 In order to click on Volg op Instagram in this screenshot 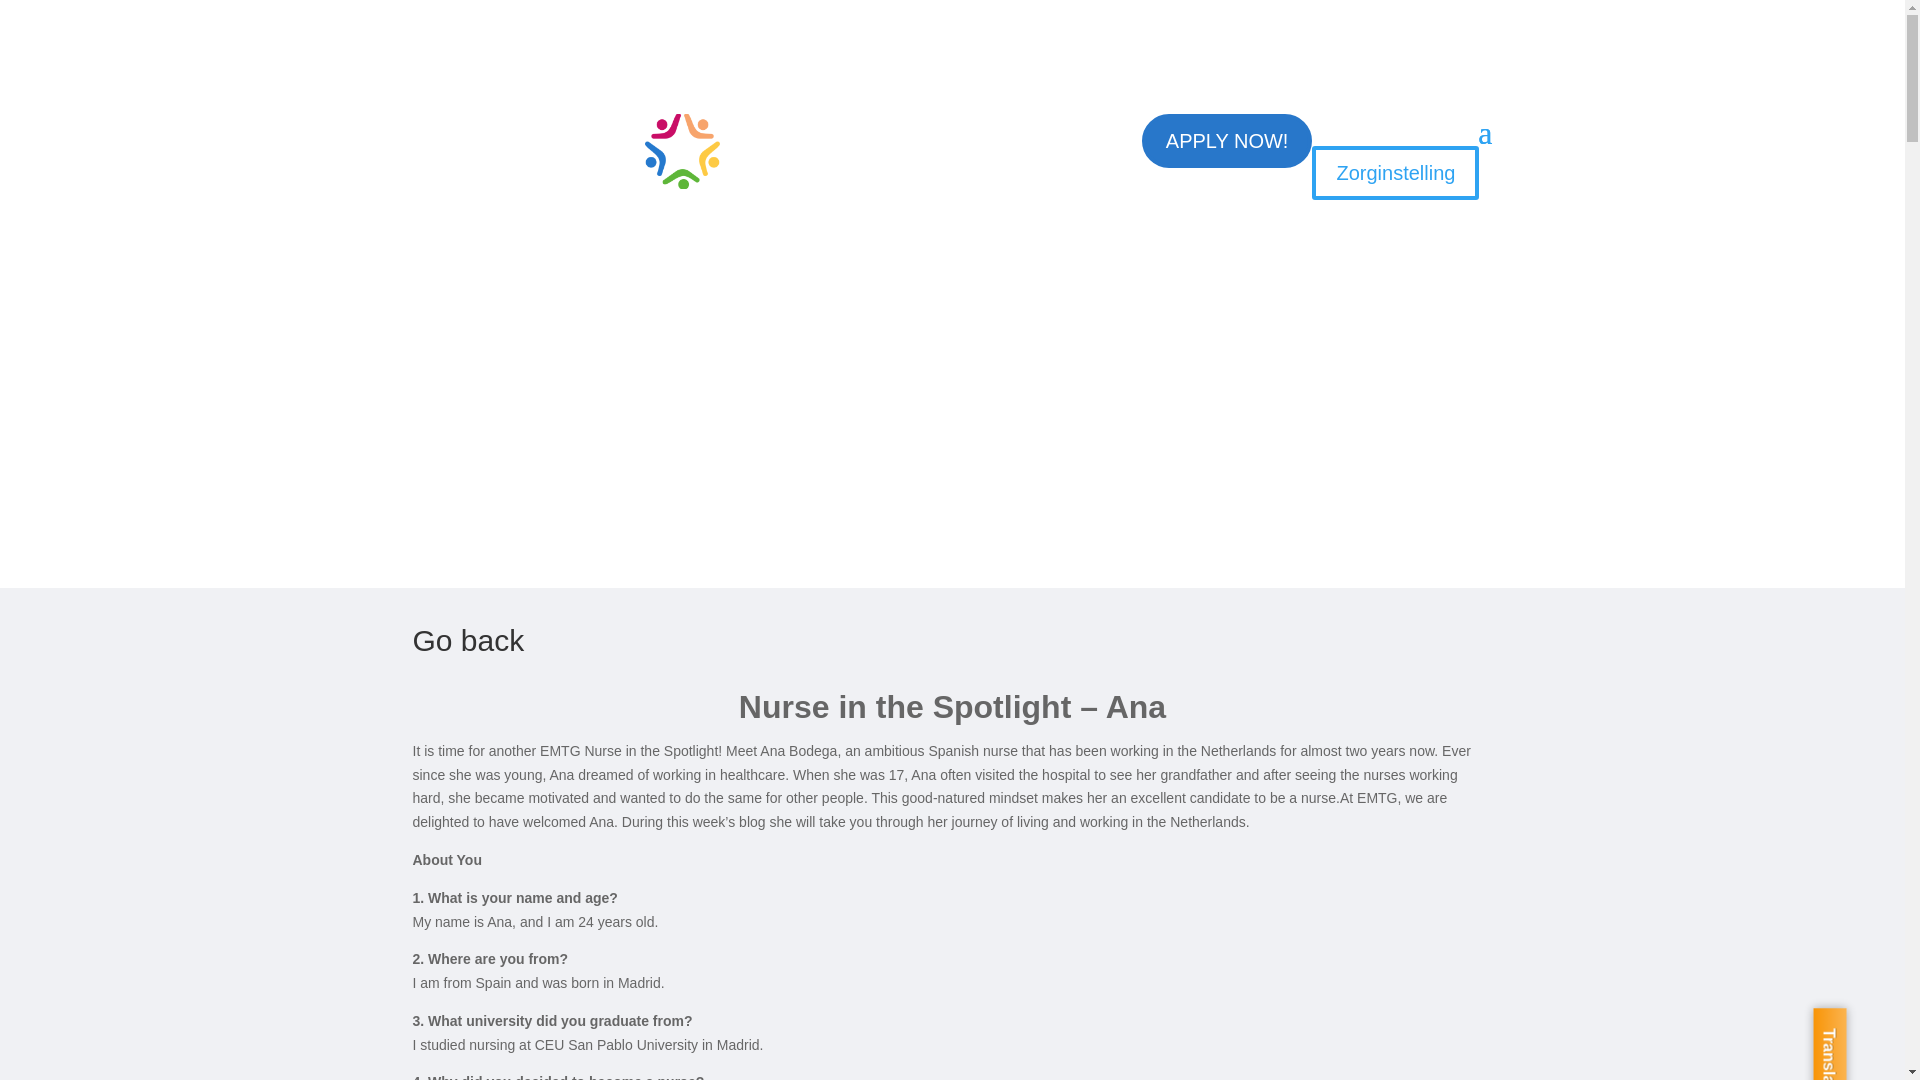, I will do `click(1008, 130)`.